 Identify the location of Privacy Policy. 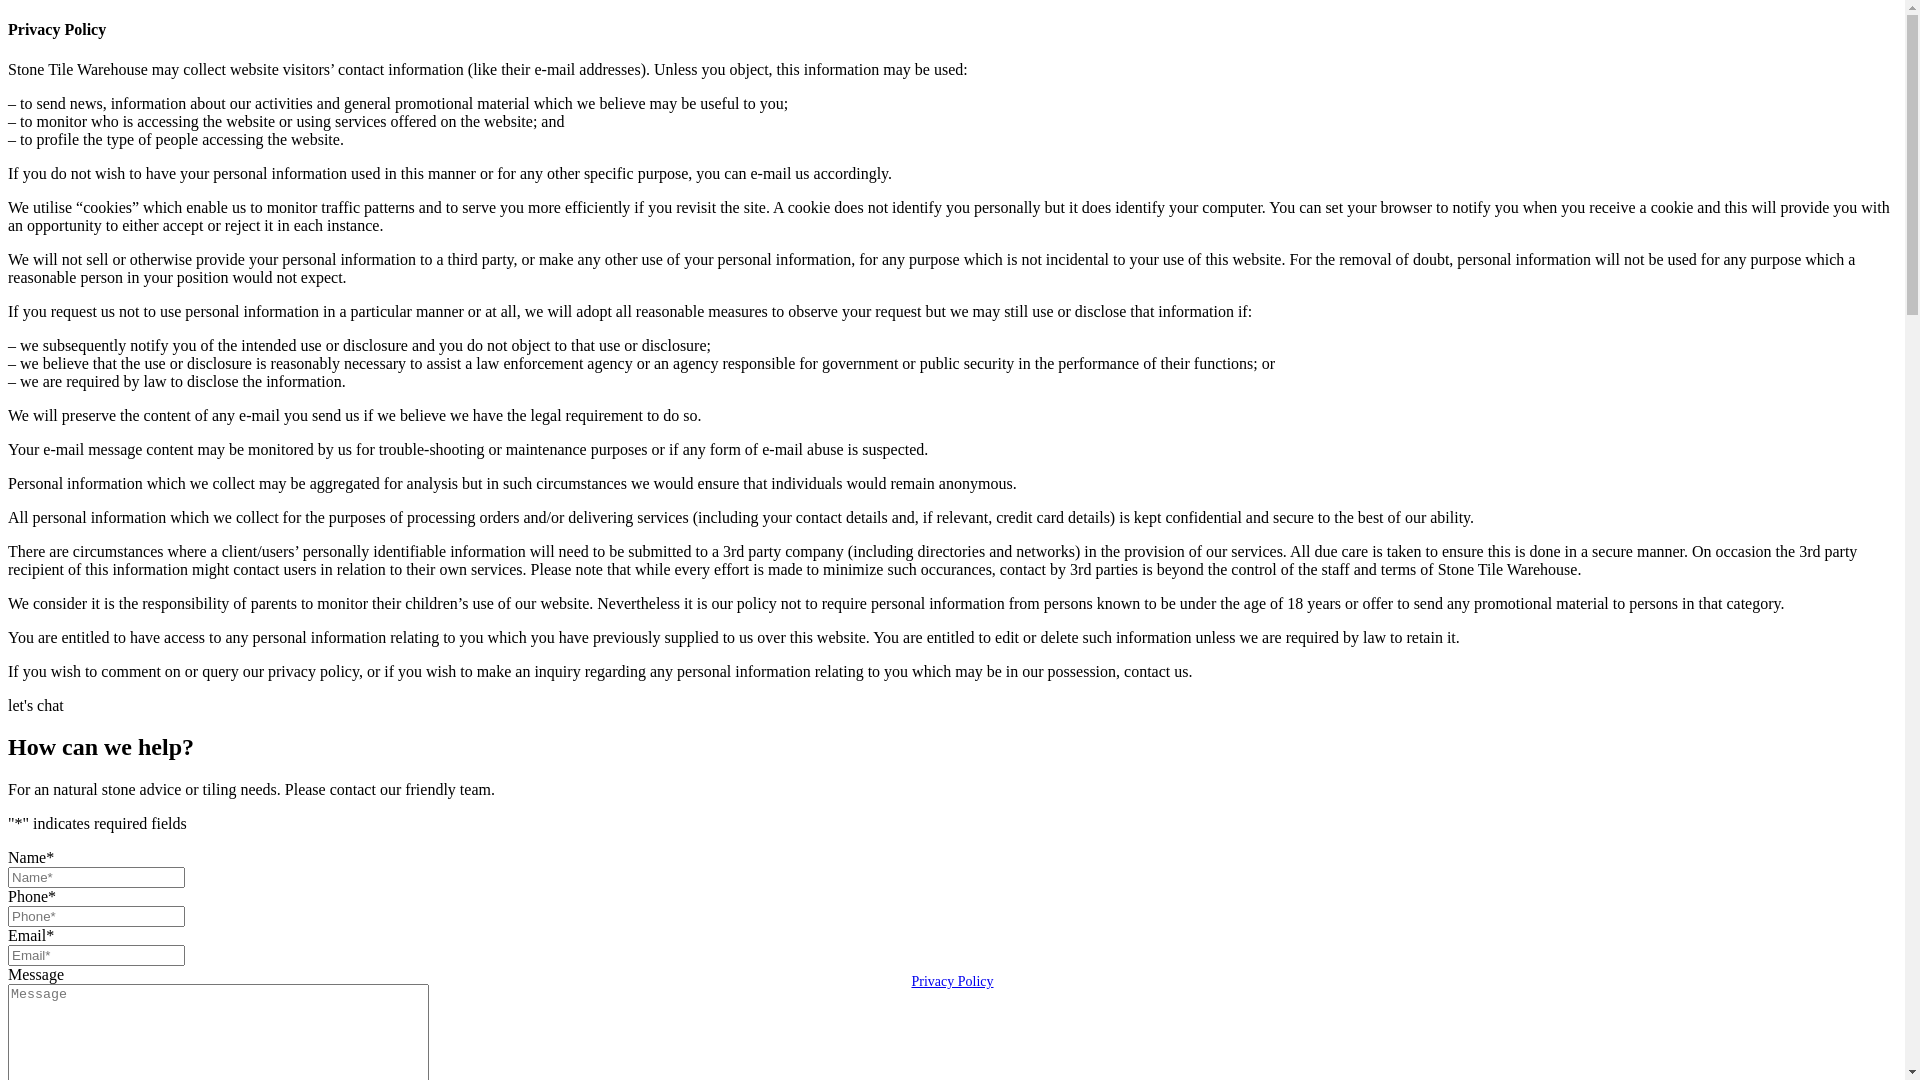
(952, 982).